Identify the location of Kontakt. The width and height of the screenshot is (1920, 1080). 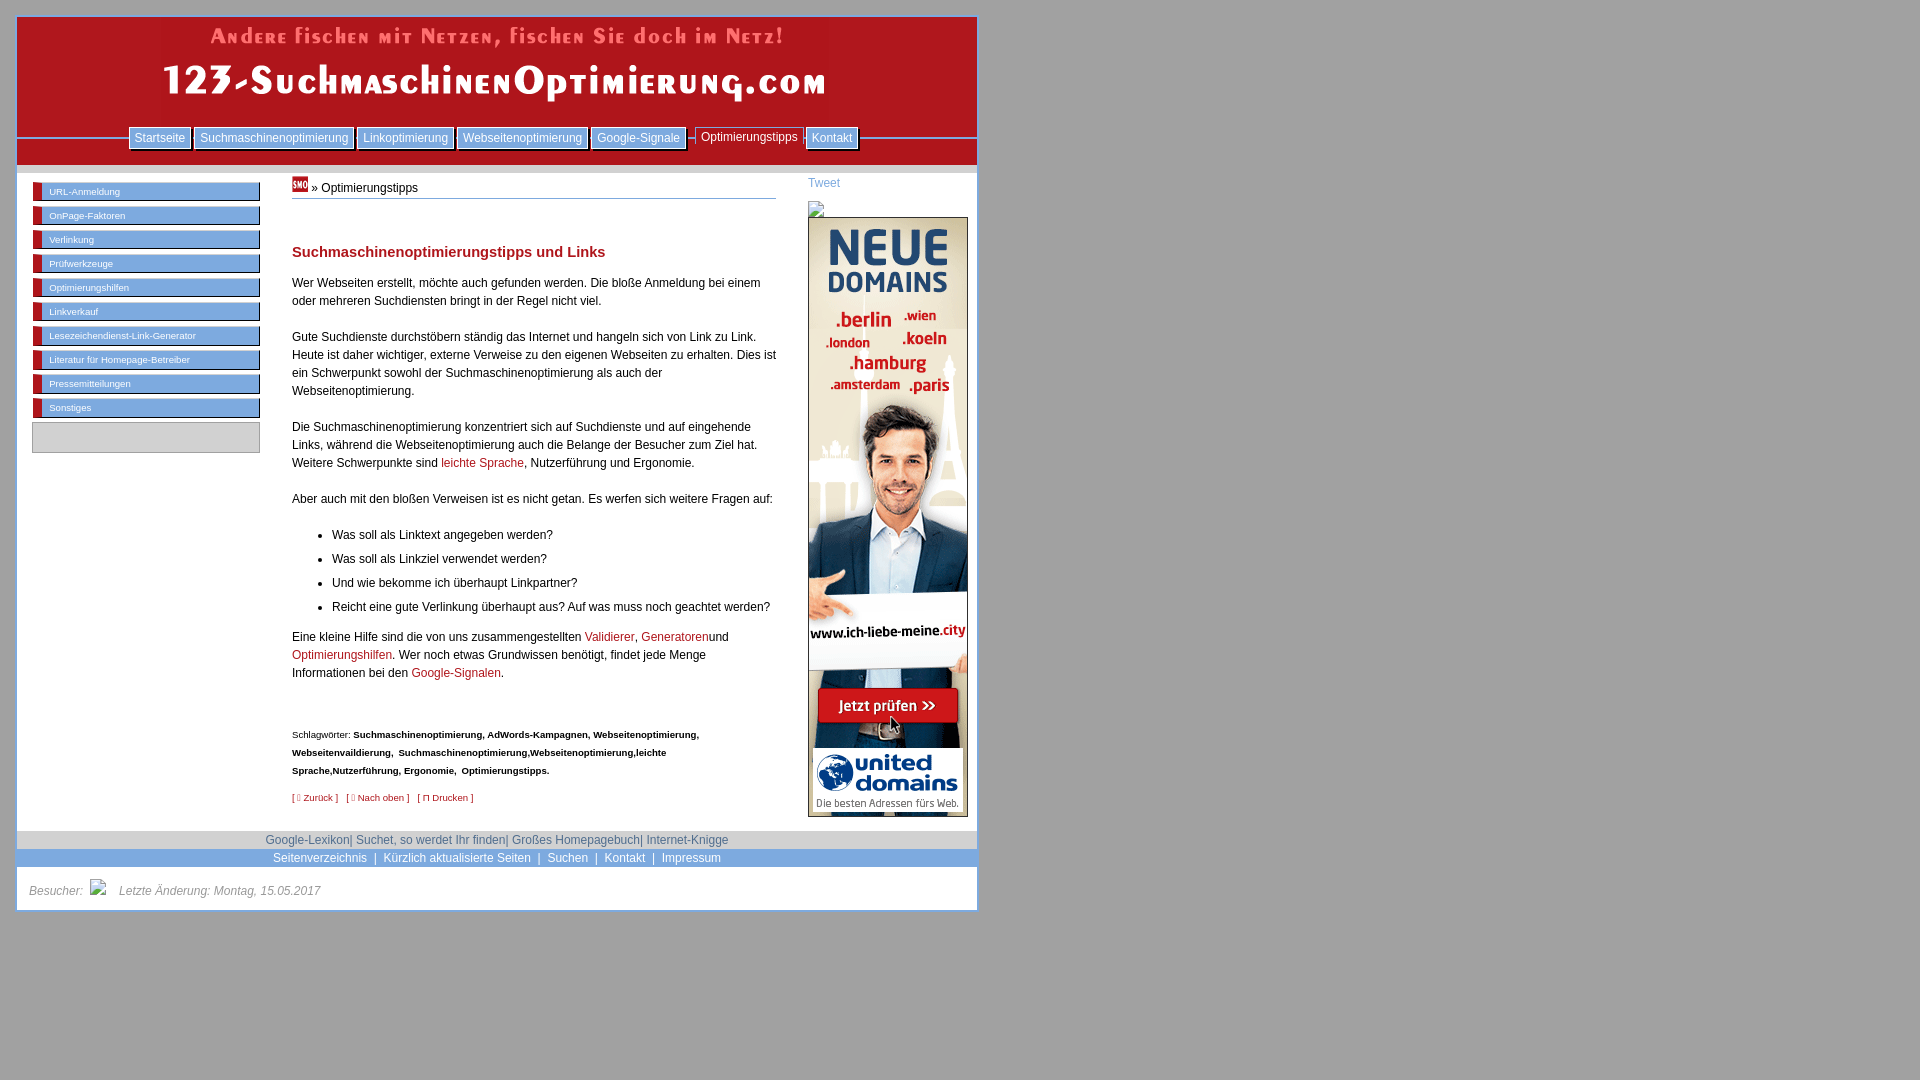
(832, 138).